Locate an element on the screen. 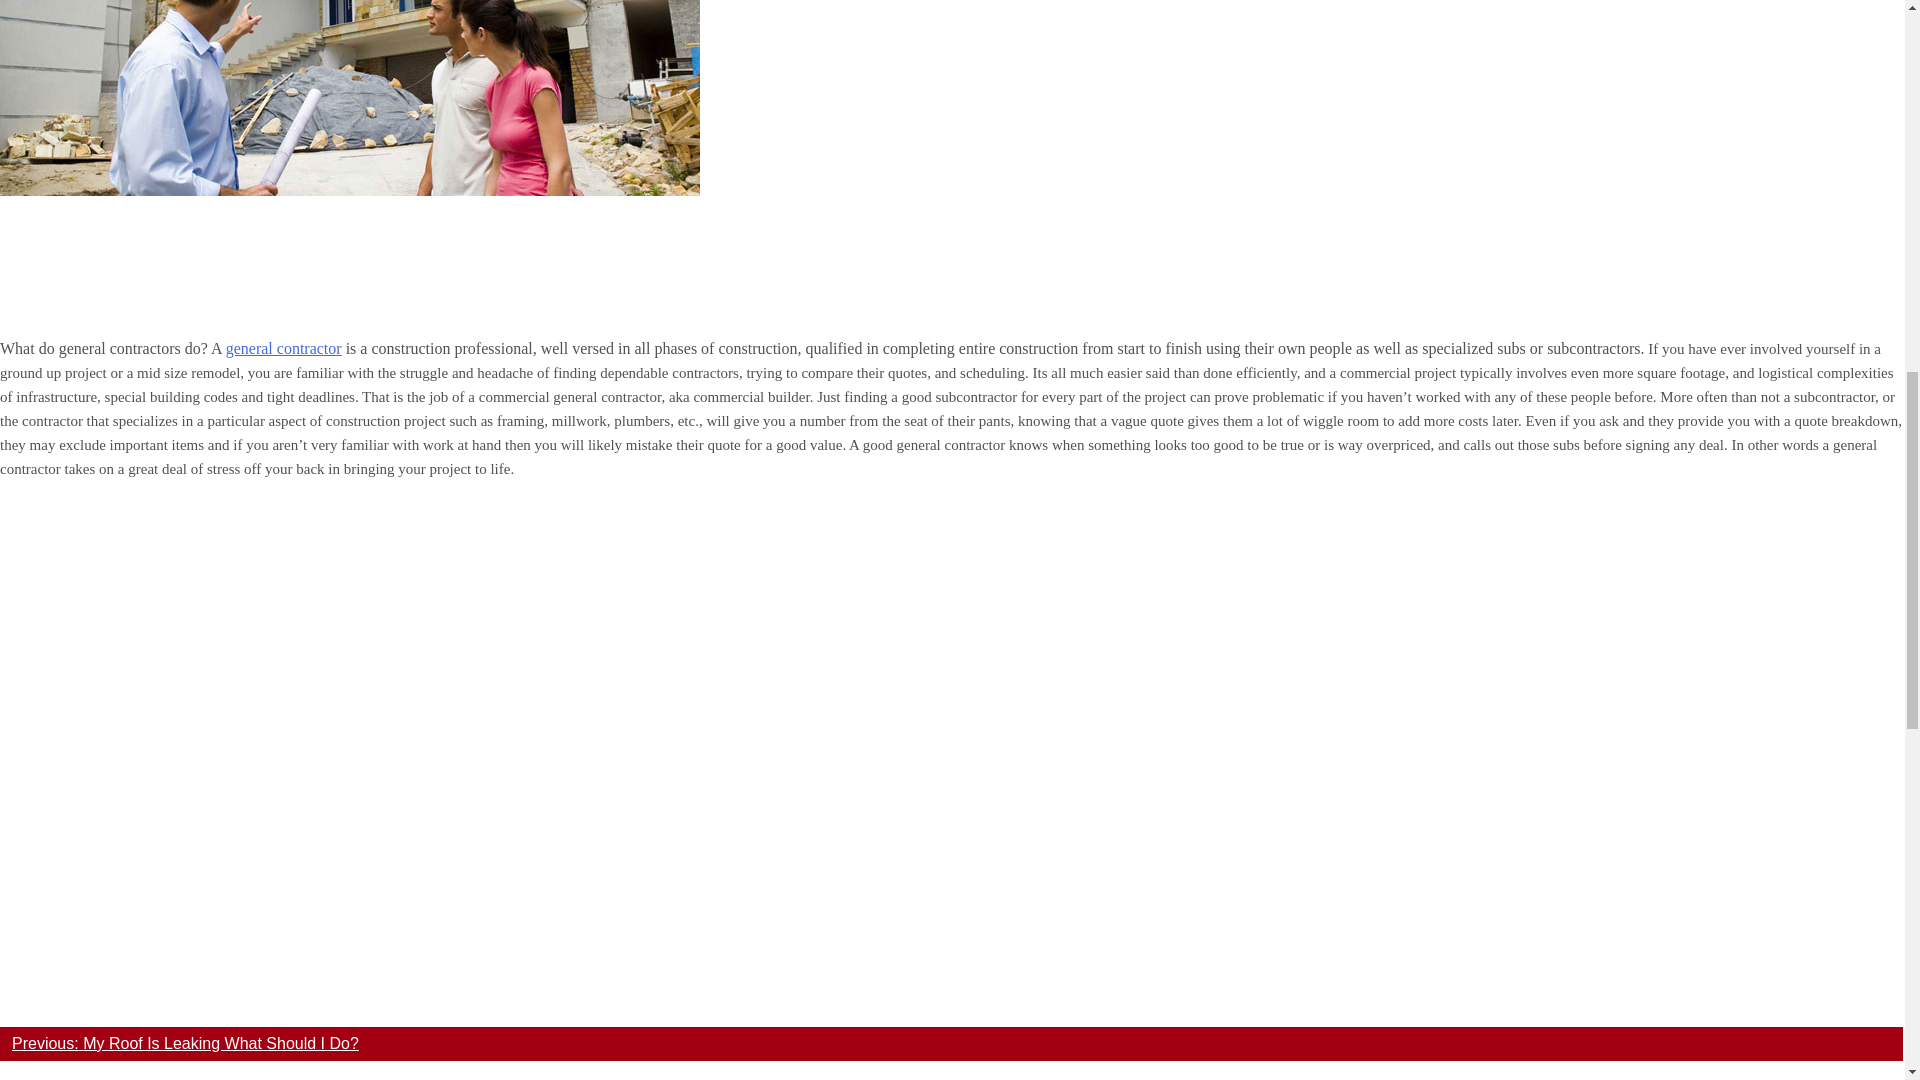  Previous: My Roof Is Leaking What Should I Do? is located at coordinates (185, 1042).